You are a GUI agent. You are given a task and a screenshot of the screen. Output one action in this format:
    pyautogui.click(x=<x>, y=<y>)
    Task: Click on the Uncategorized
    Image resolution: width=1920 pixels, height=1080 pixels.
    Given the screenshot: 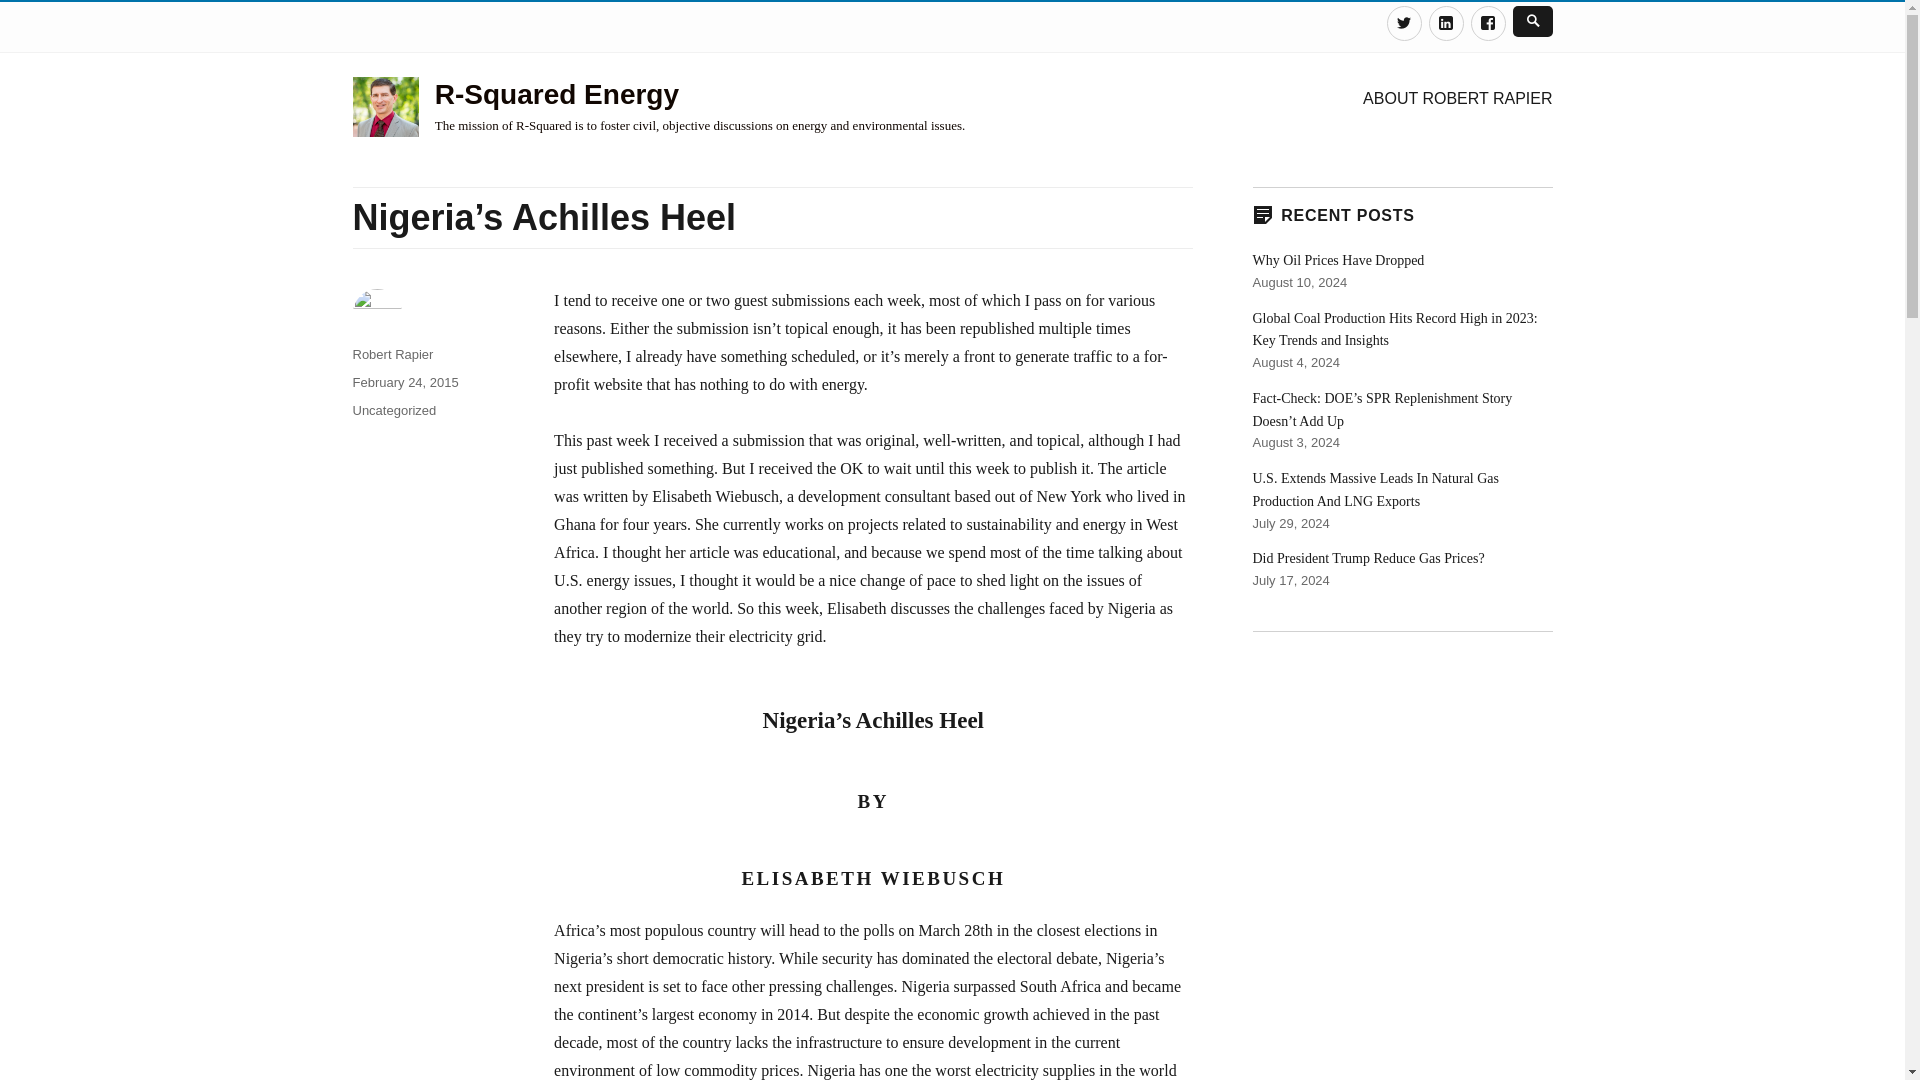 What is the action you would take?
    pyautogui.click(x=393, y=410)
    